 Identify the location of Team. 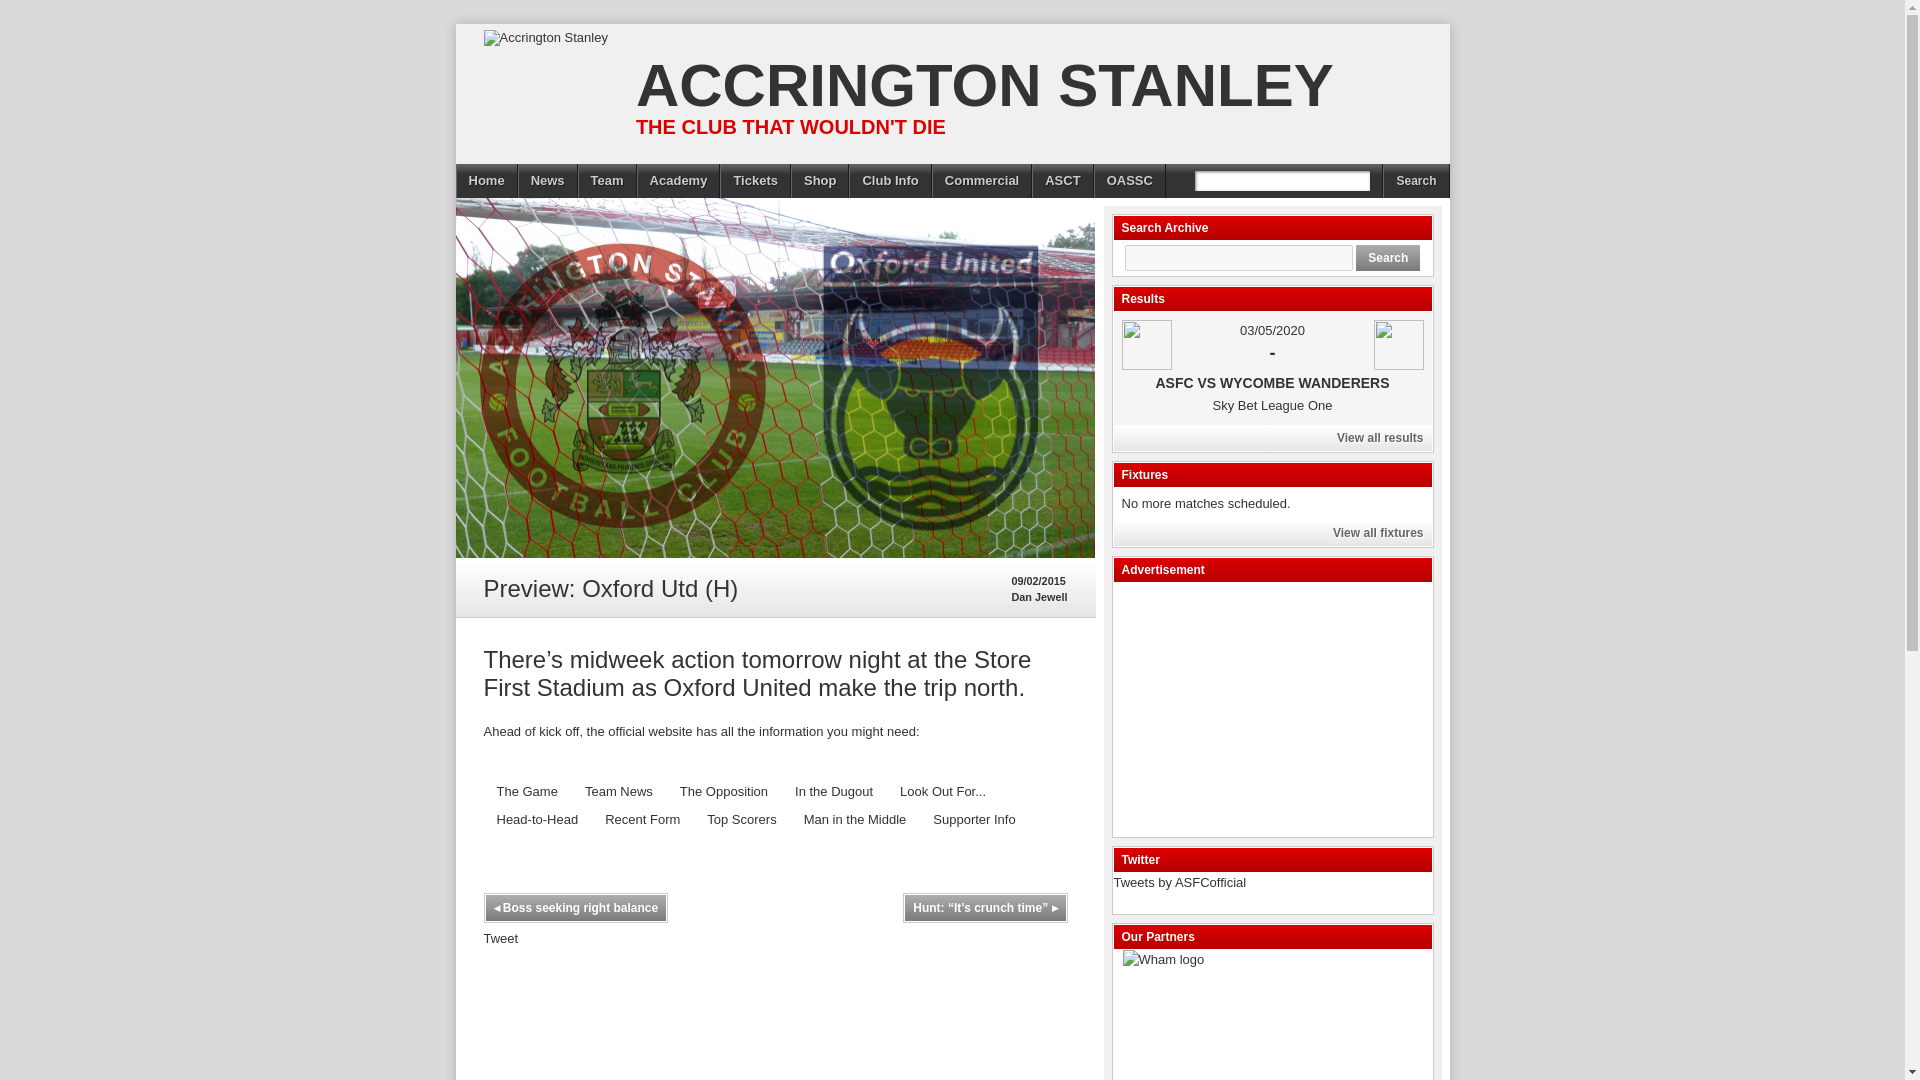
(607, 180).